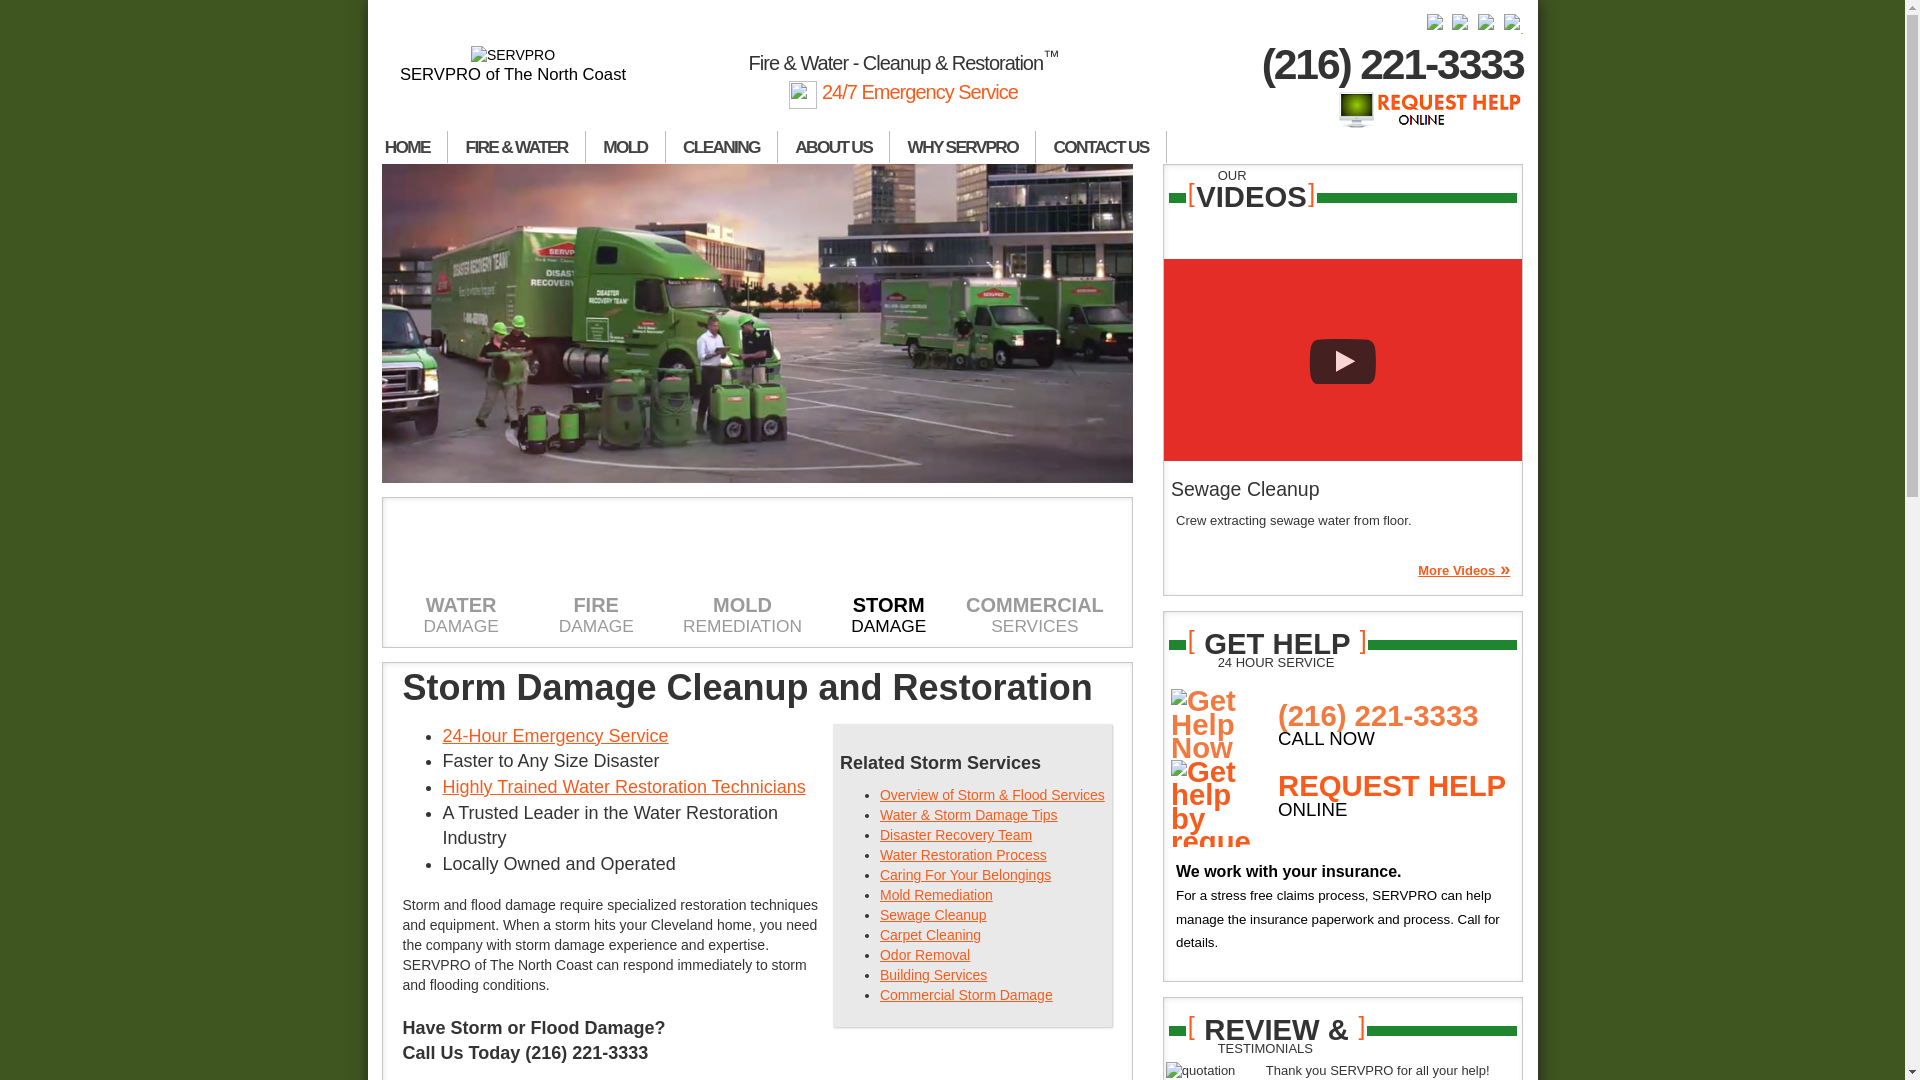  I want to click on SERVPRO of The North Coast, so click(514, 65).